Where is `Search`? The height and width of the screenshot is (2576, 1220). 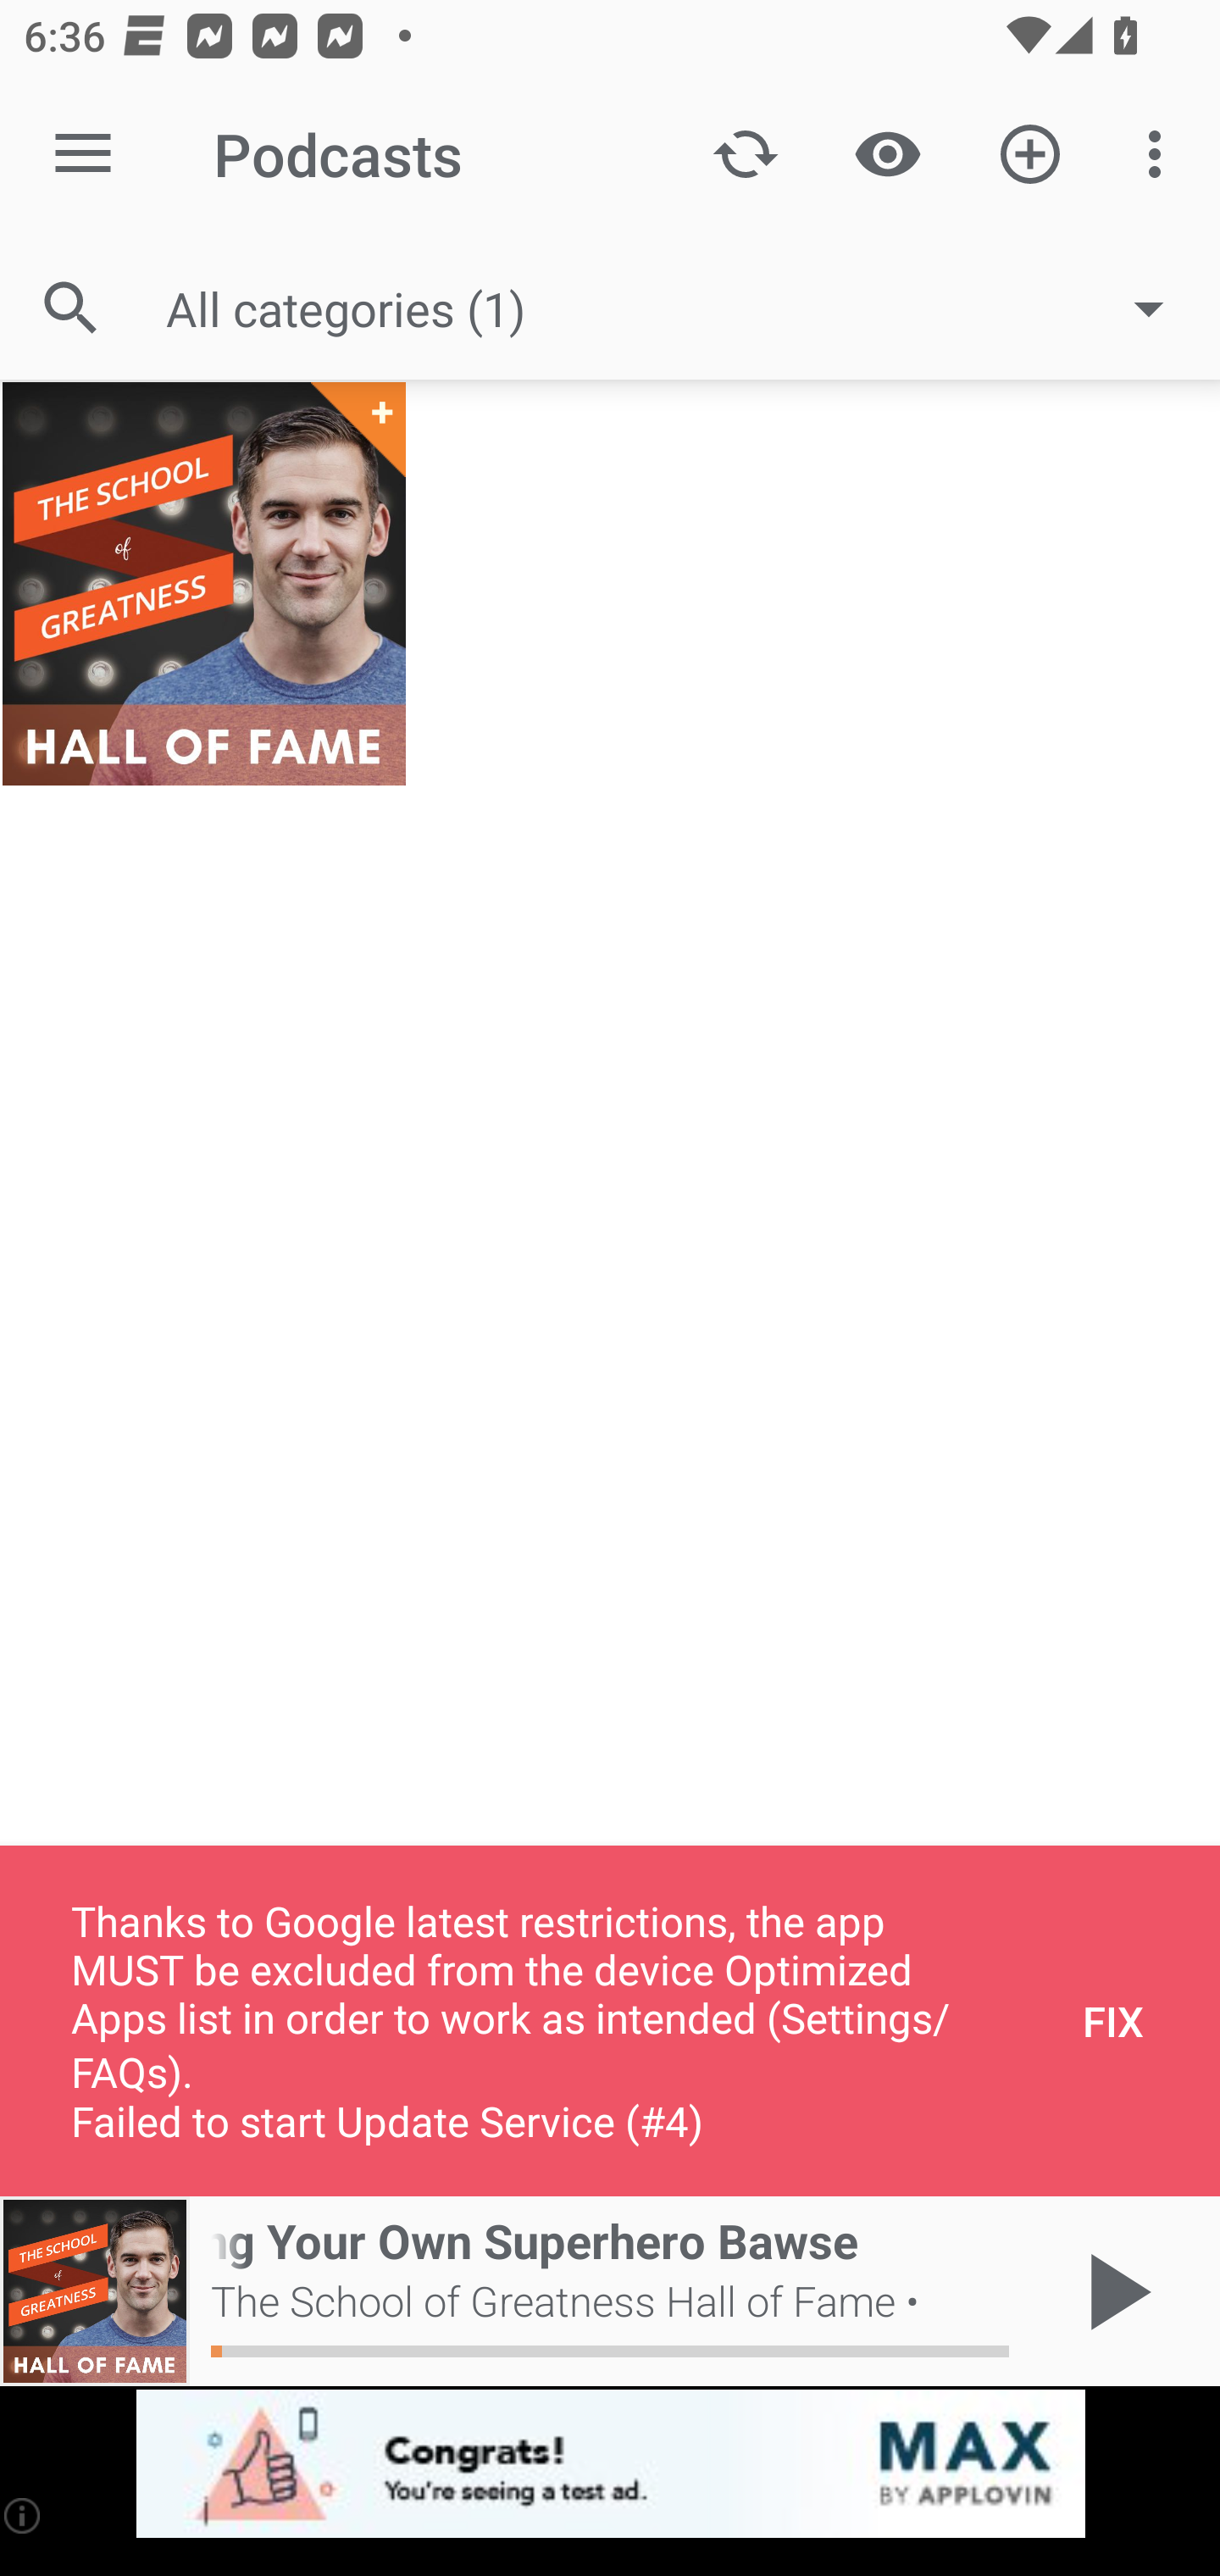
Search is located at coordinates (71, 307).